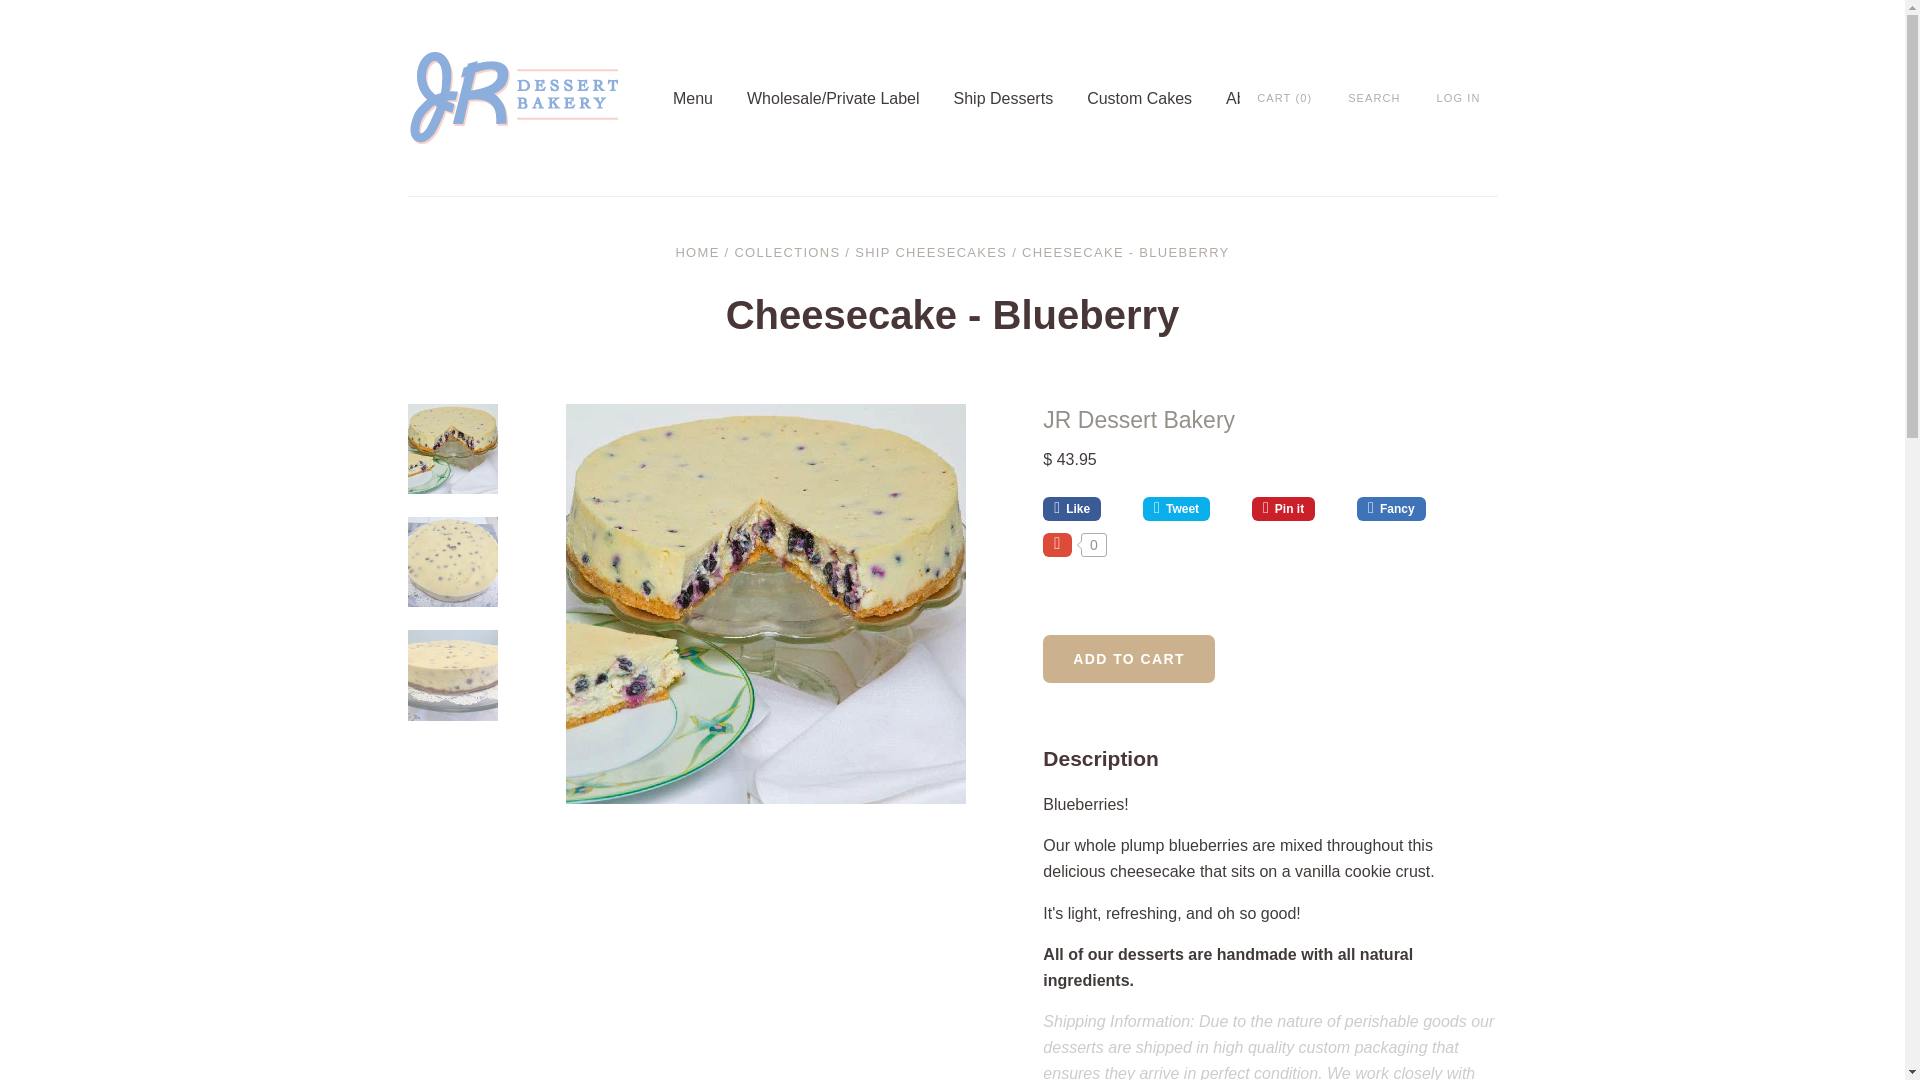  What do you see at coordinates (1296, 508) in the screenshot?
I see `Pin it` at bounding box center [1296, 508].